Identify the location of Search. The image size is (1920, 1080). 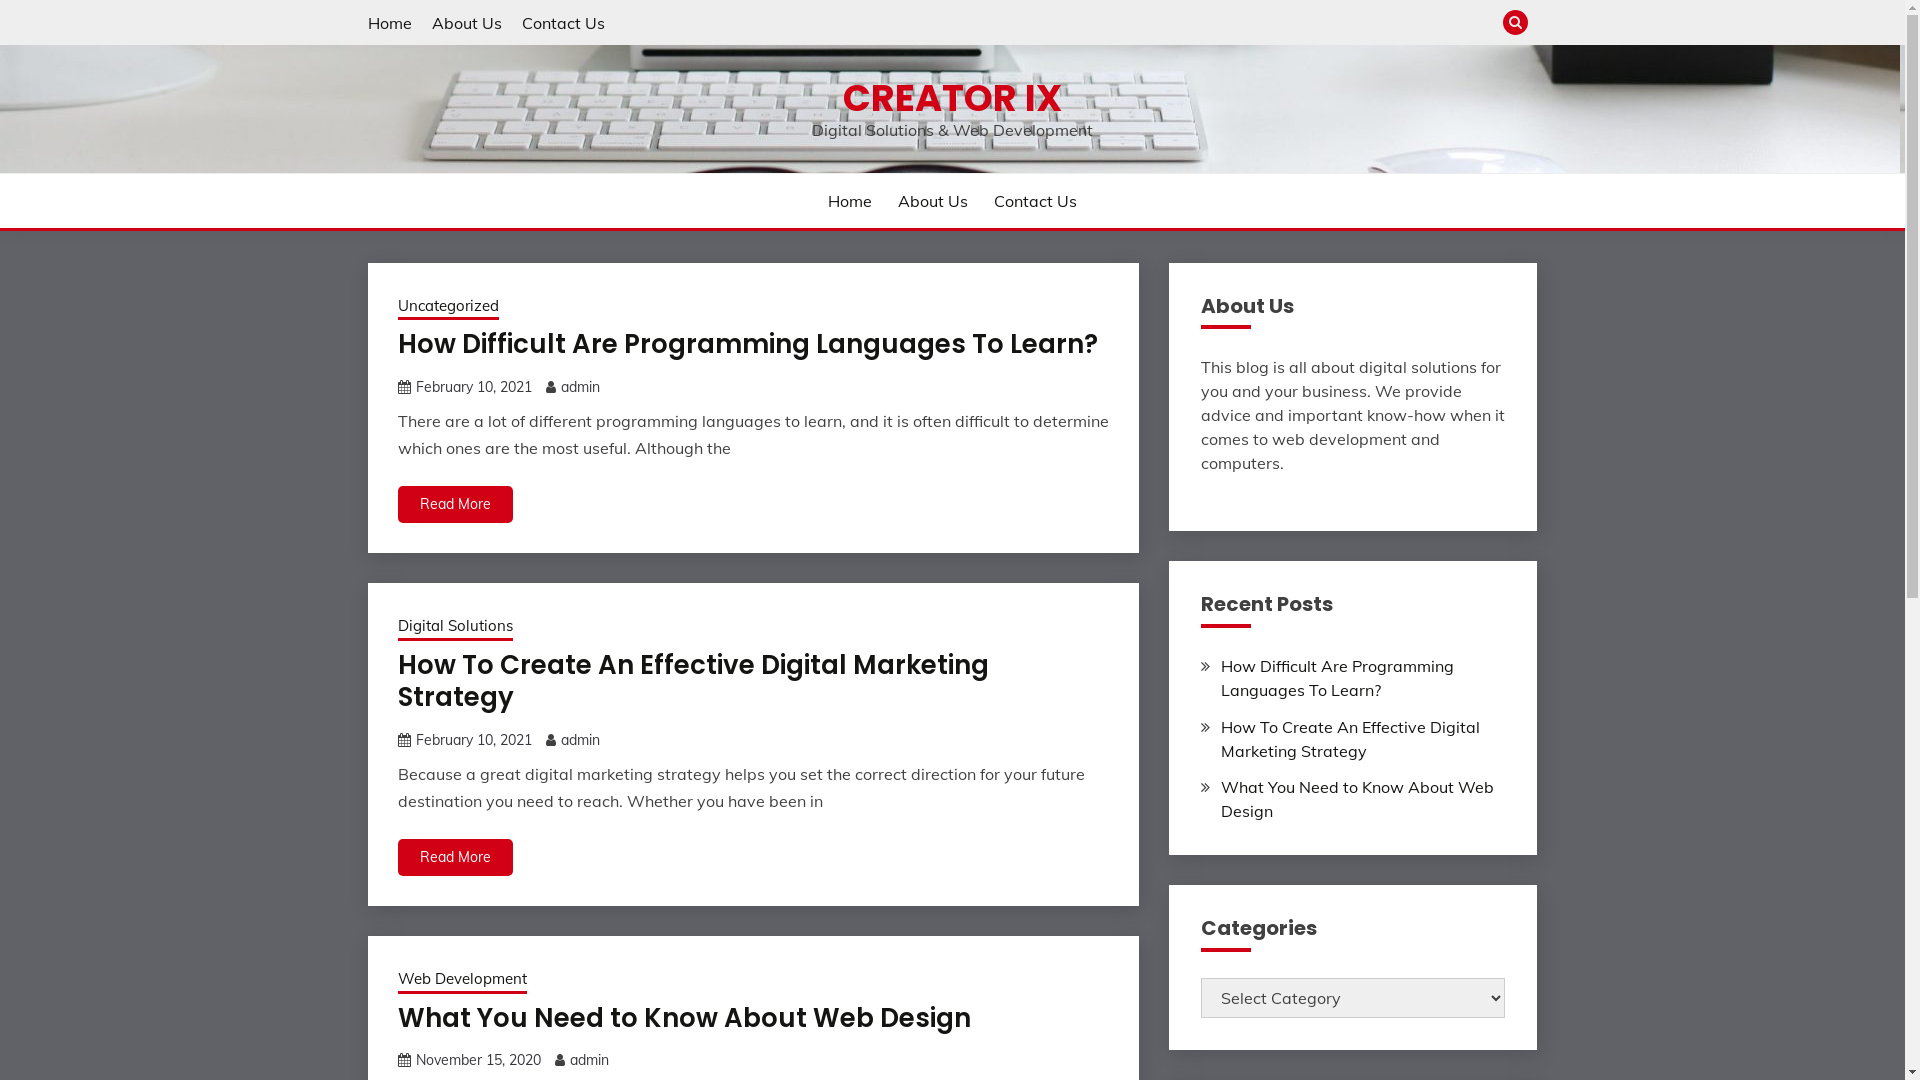
(1098, 25).